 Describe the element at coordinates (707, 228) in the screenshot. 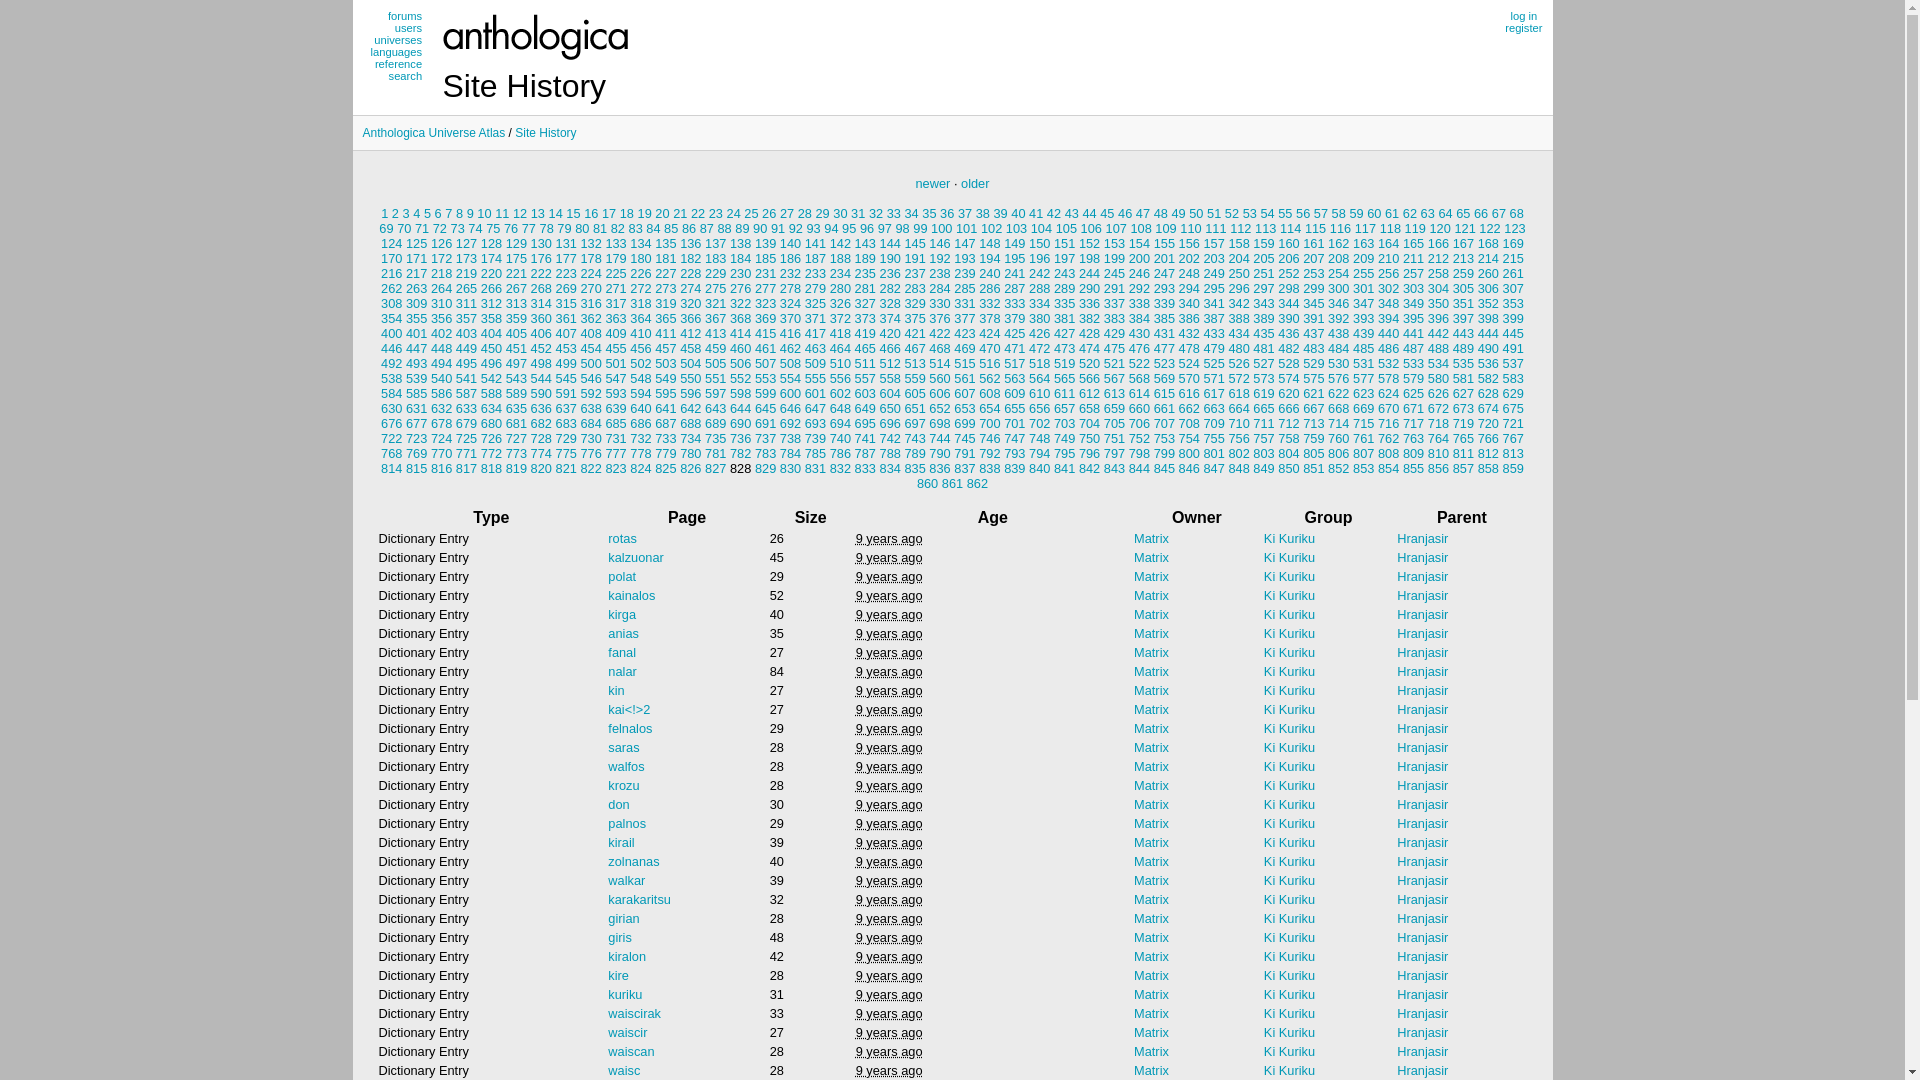

I see `87` at that location.